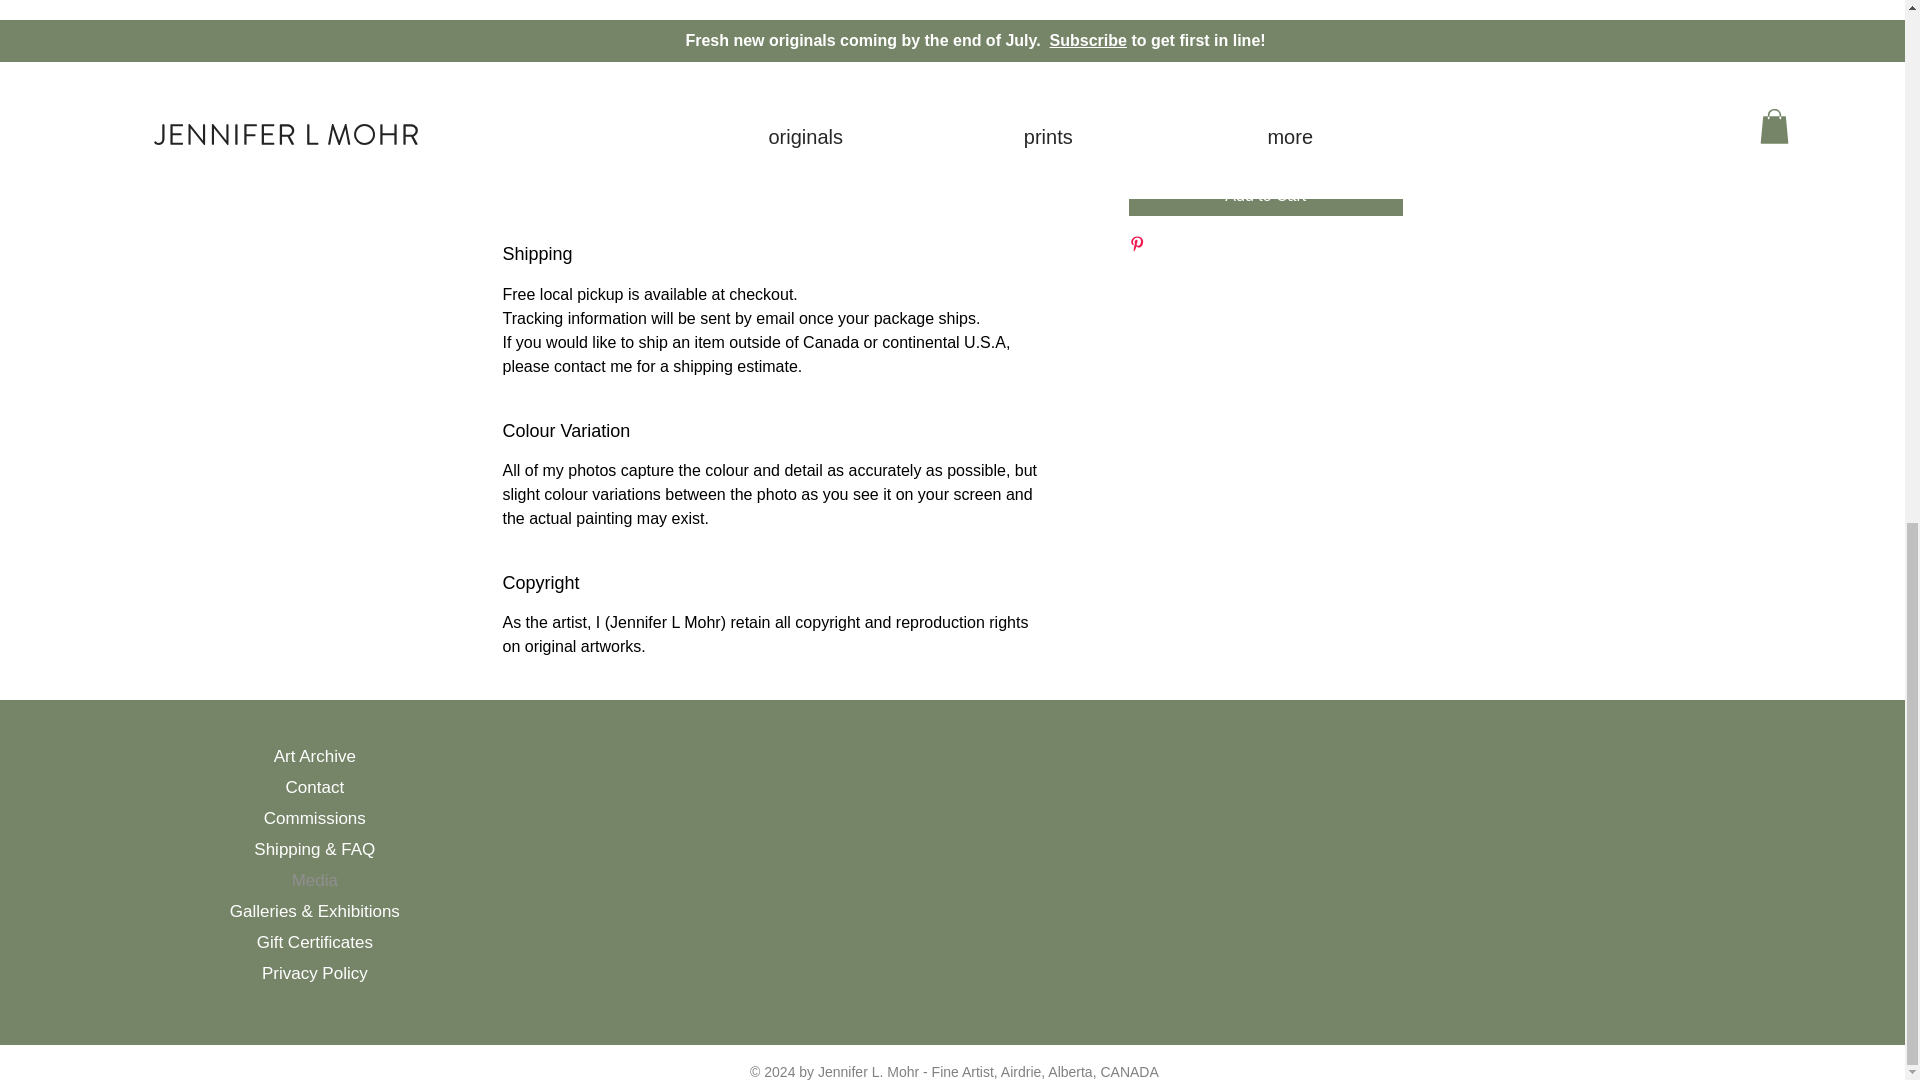 This screenshot has width=1920, height=1080. Describe the element at coordinates (314, 818) in the screenshot. I see `Commissions` at that location.